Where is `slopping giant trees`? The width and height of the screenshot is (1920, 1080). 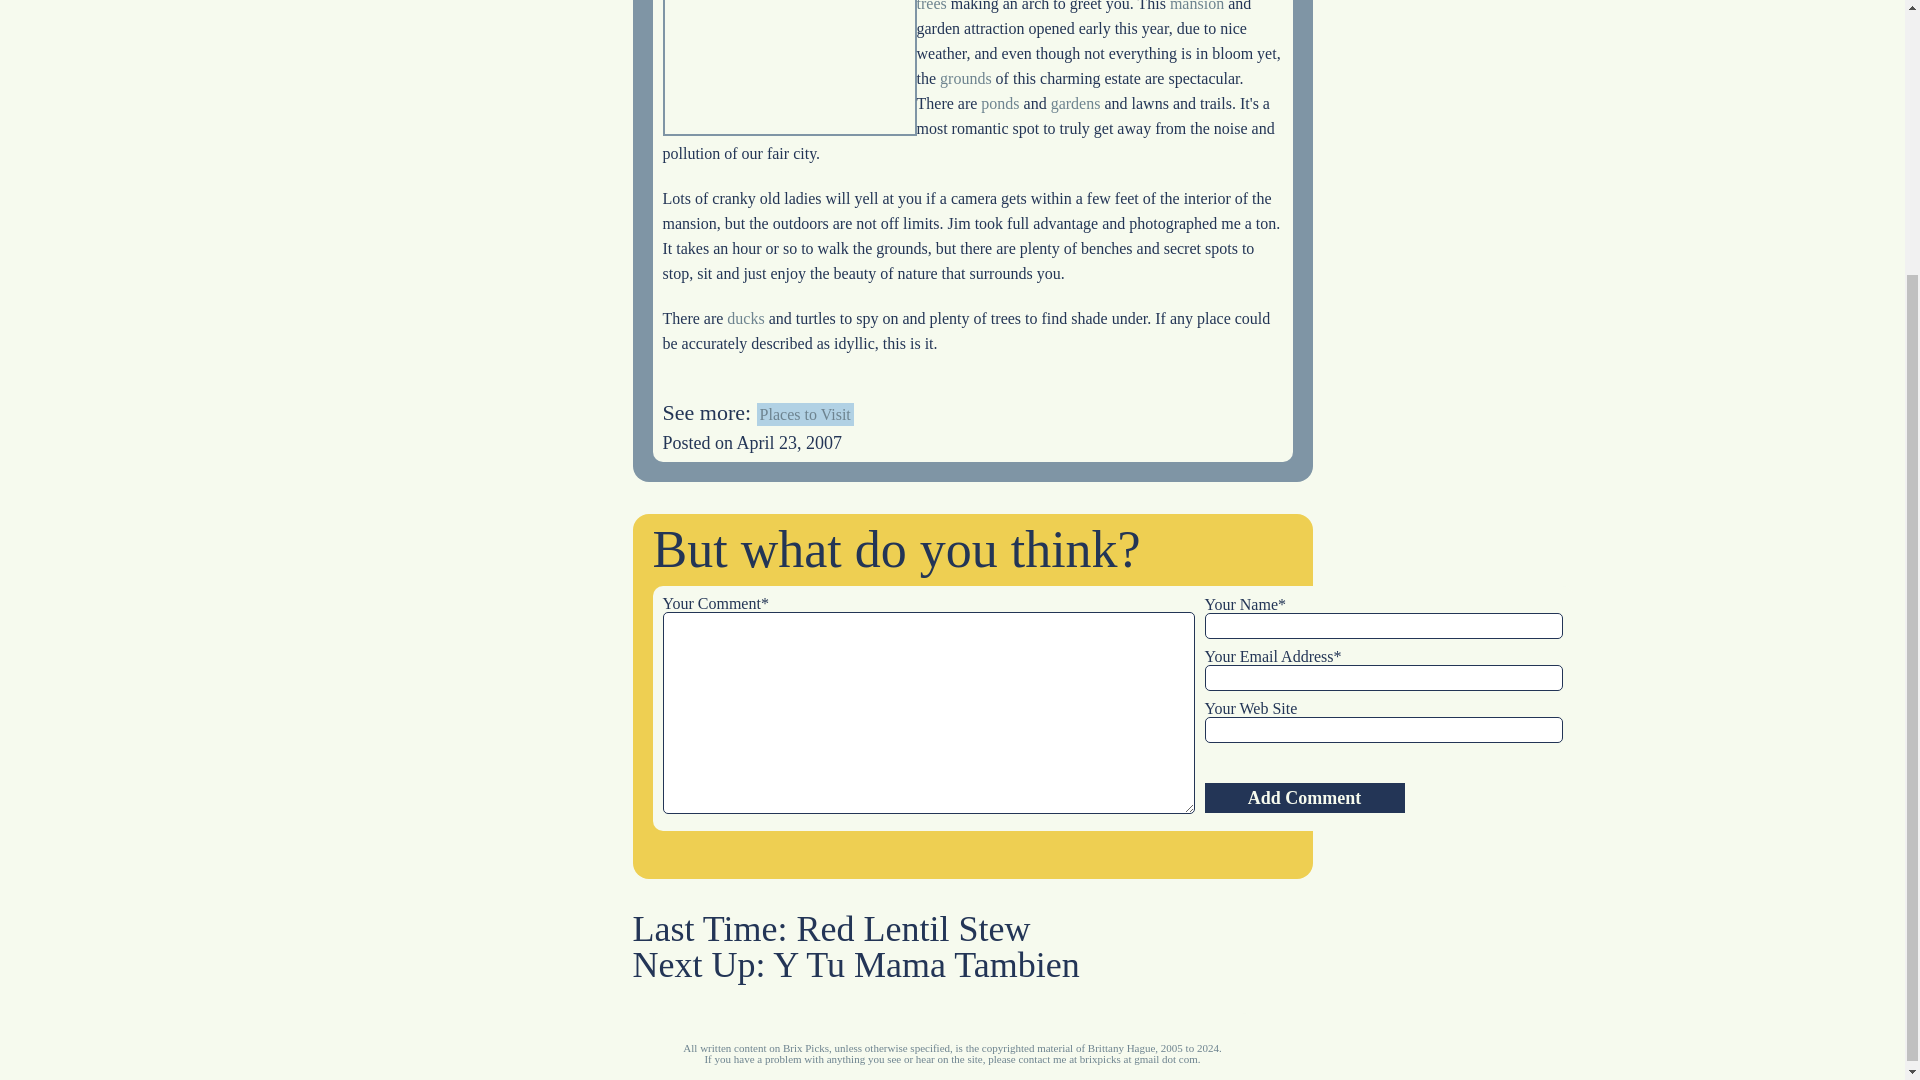
slopping giant trees is located at coordinates (1096, 6).